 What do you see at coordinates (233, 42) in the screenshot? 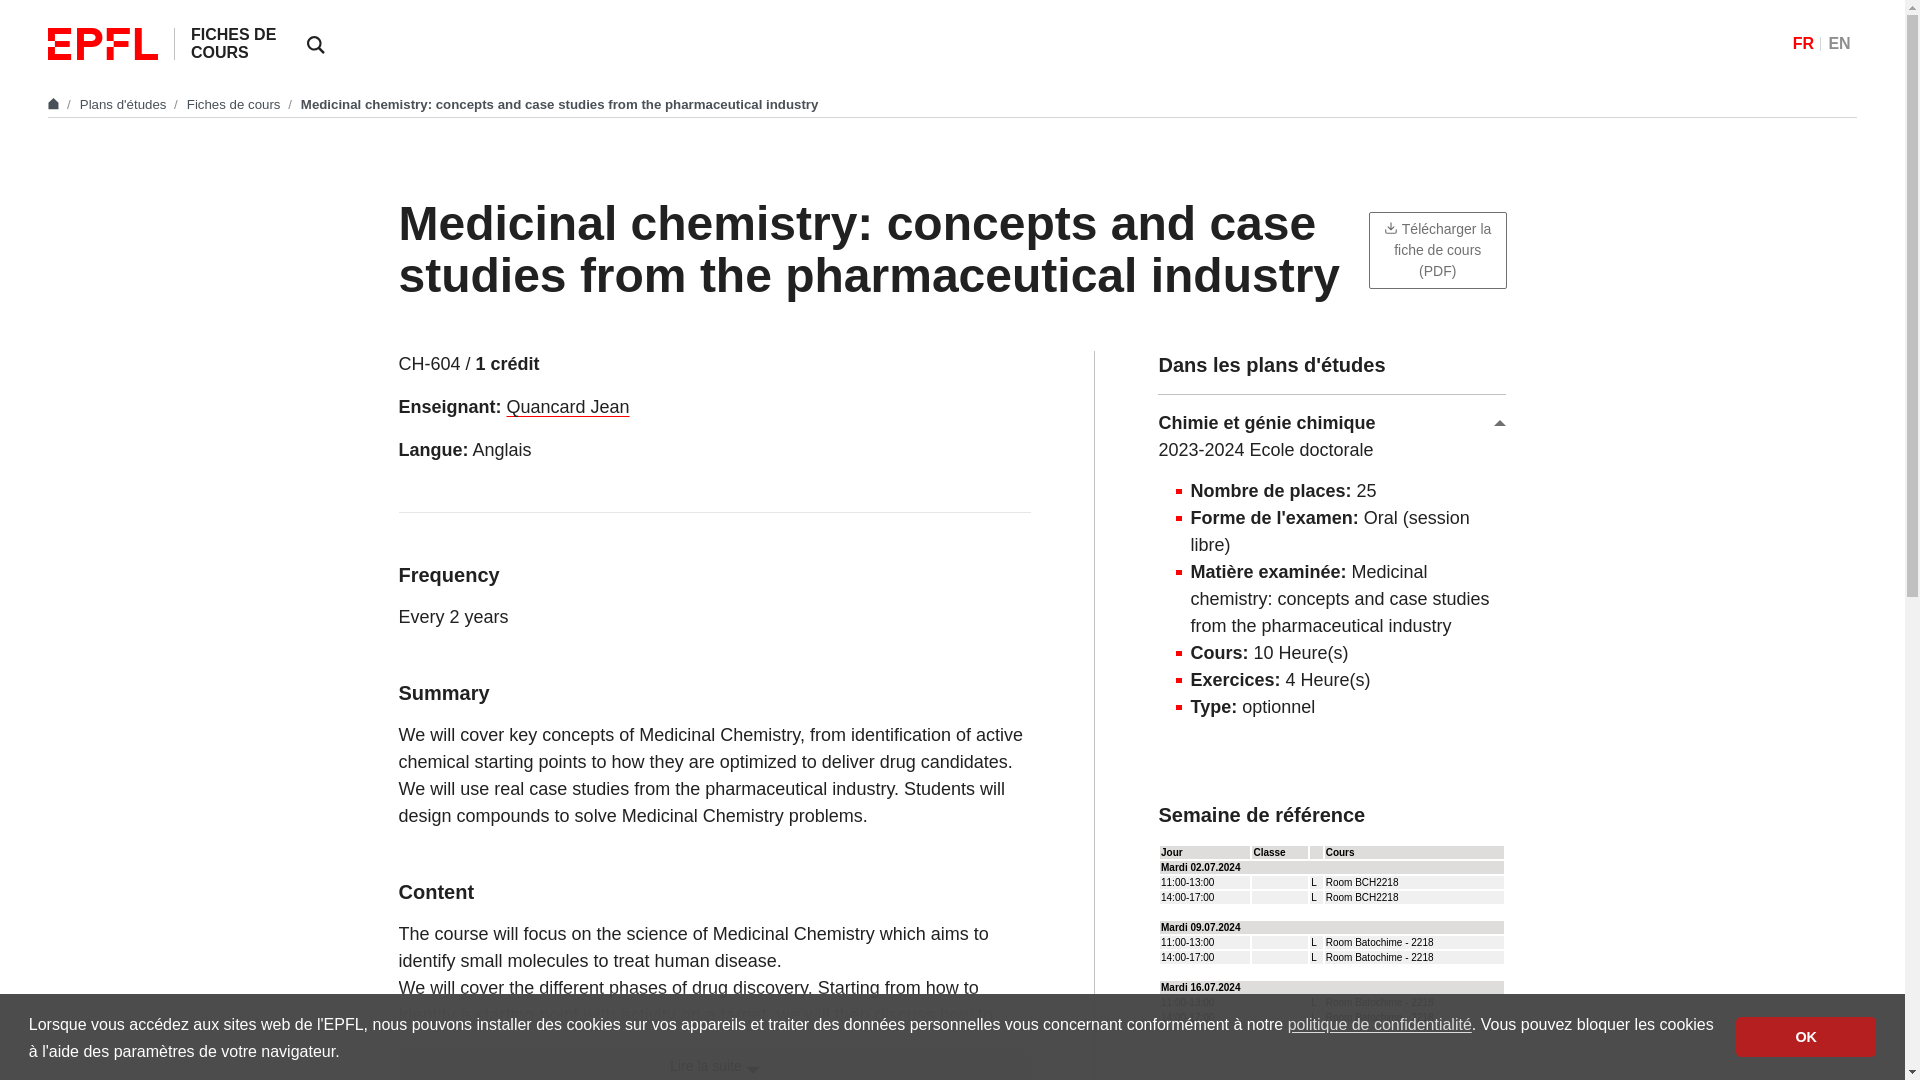
I see `FICHES DE COURS` at bounding box center [233, 42].